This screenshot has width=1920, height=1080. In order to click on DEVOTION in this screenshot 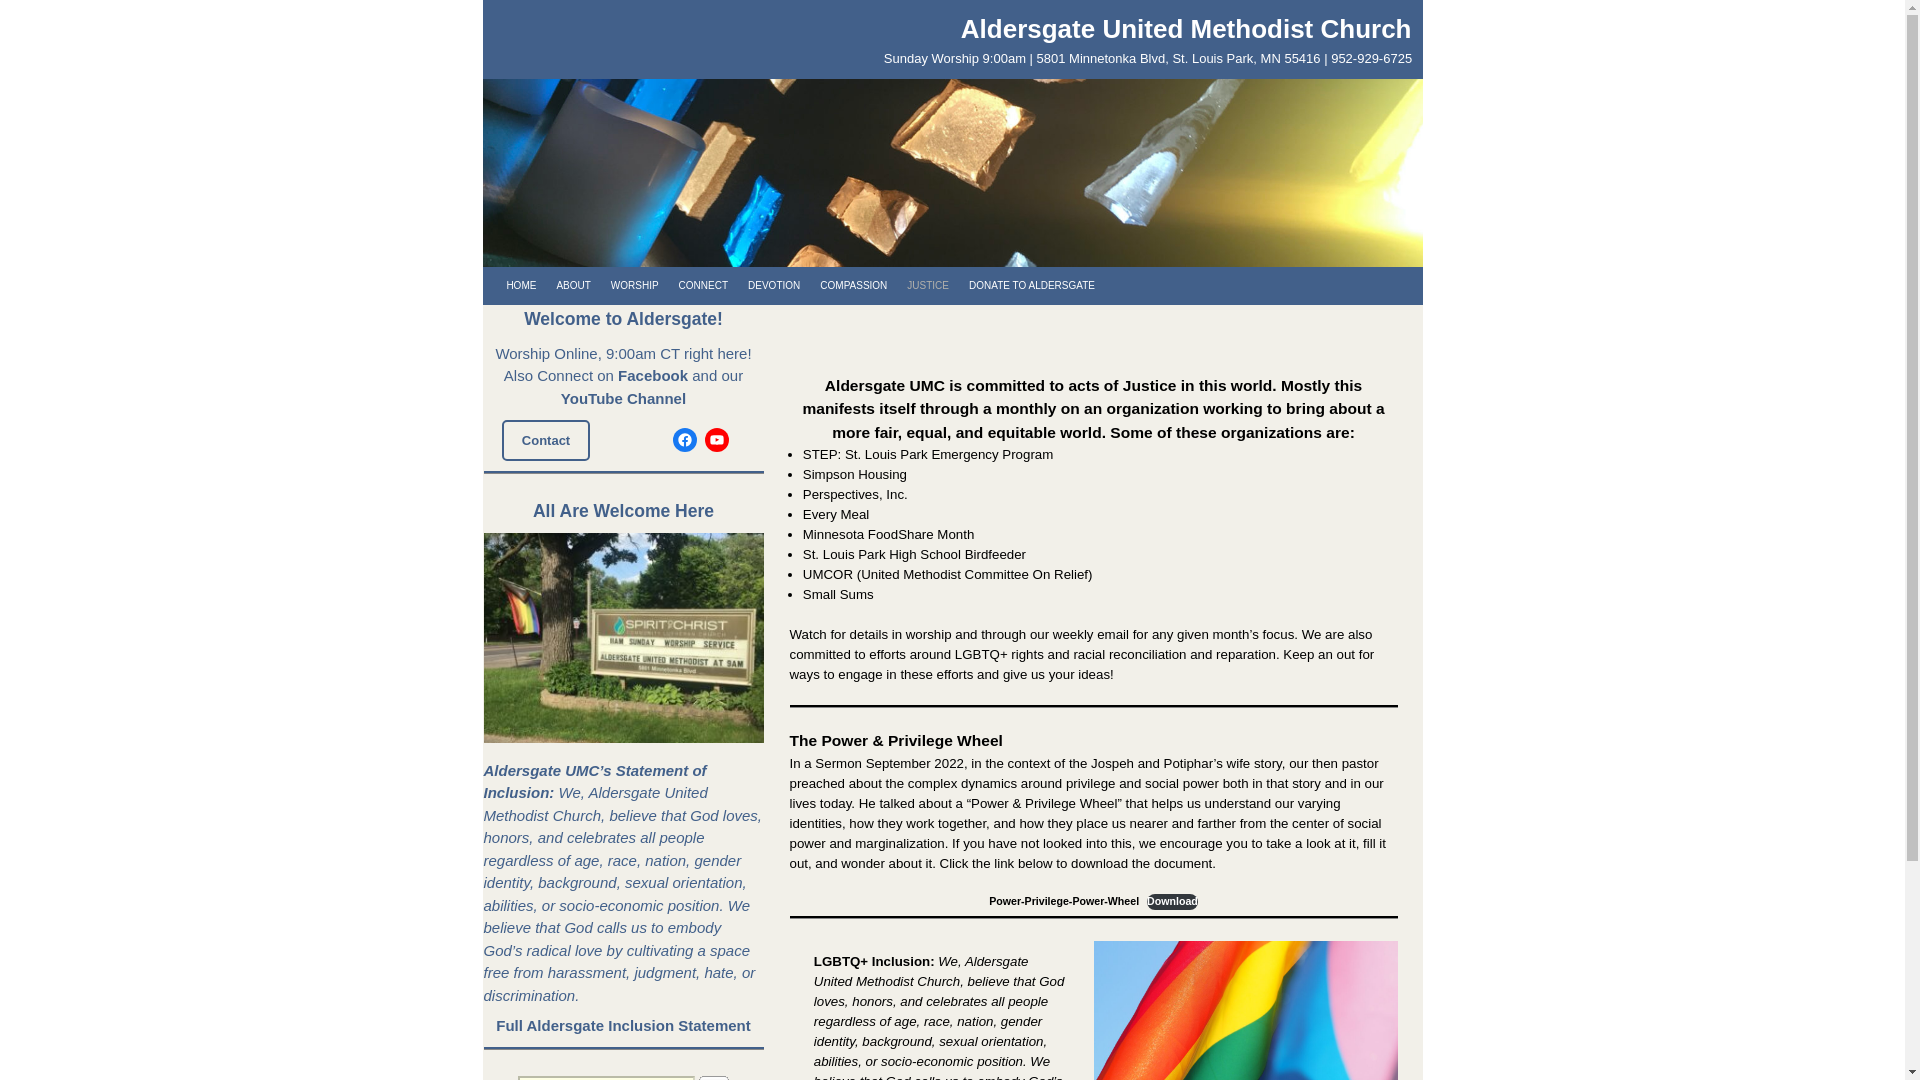, I will do `click(774, 285)`.